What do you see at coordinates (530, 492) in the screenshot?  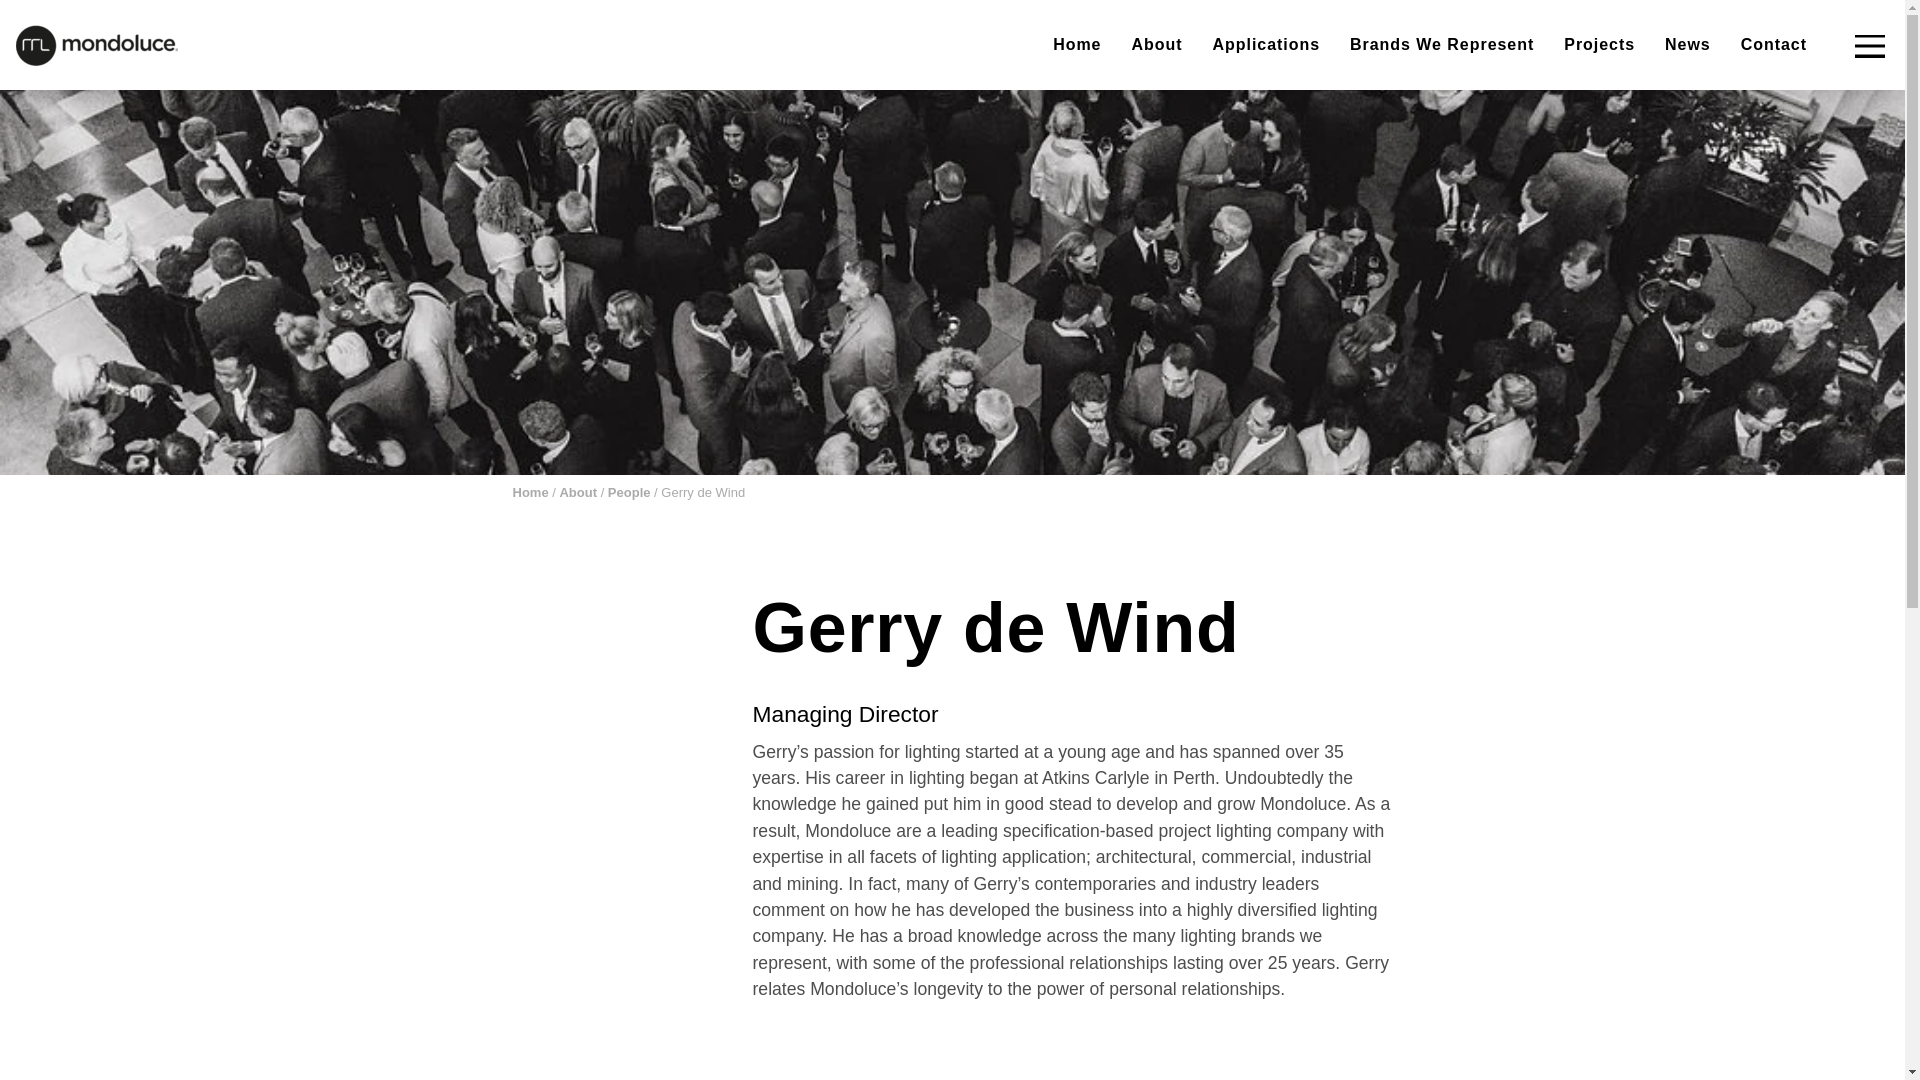 I see `Go to Mondoluce.` at bounding box center [530, 492].